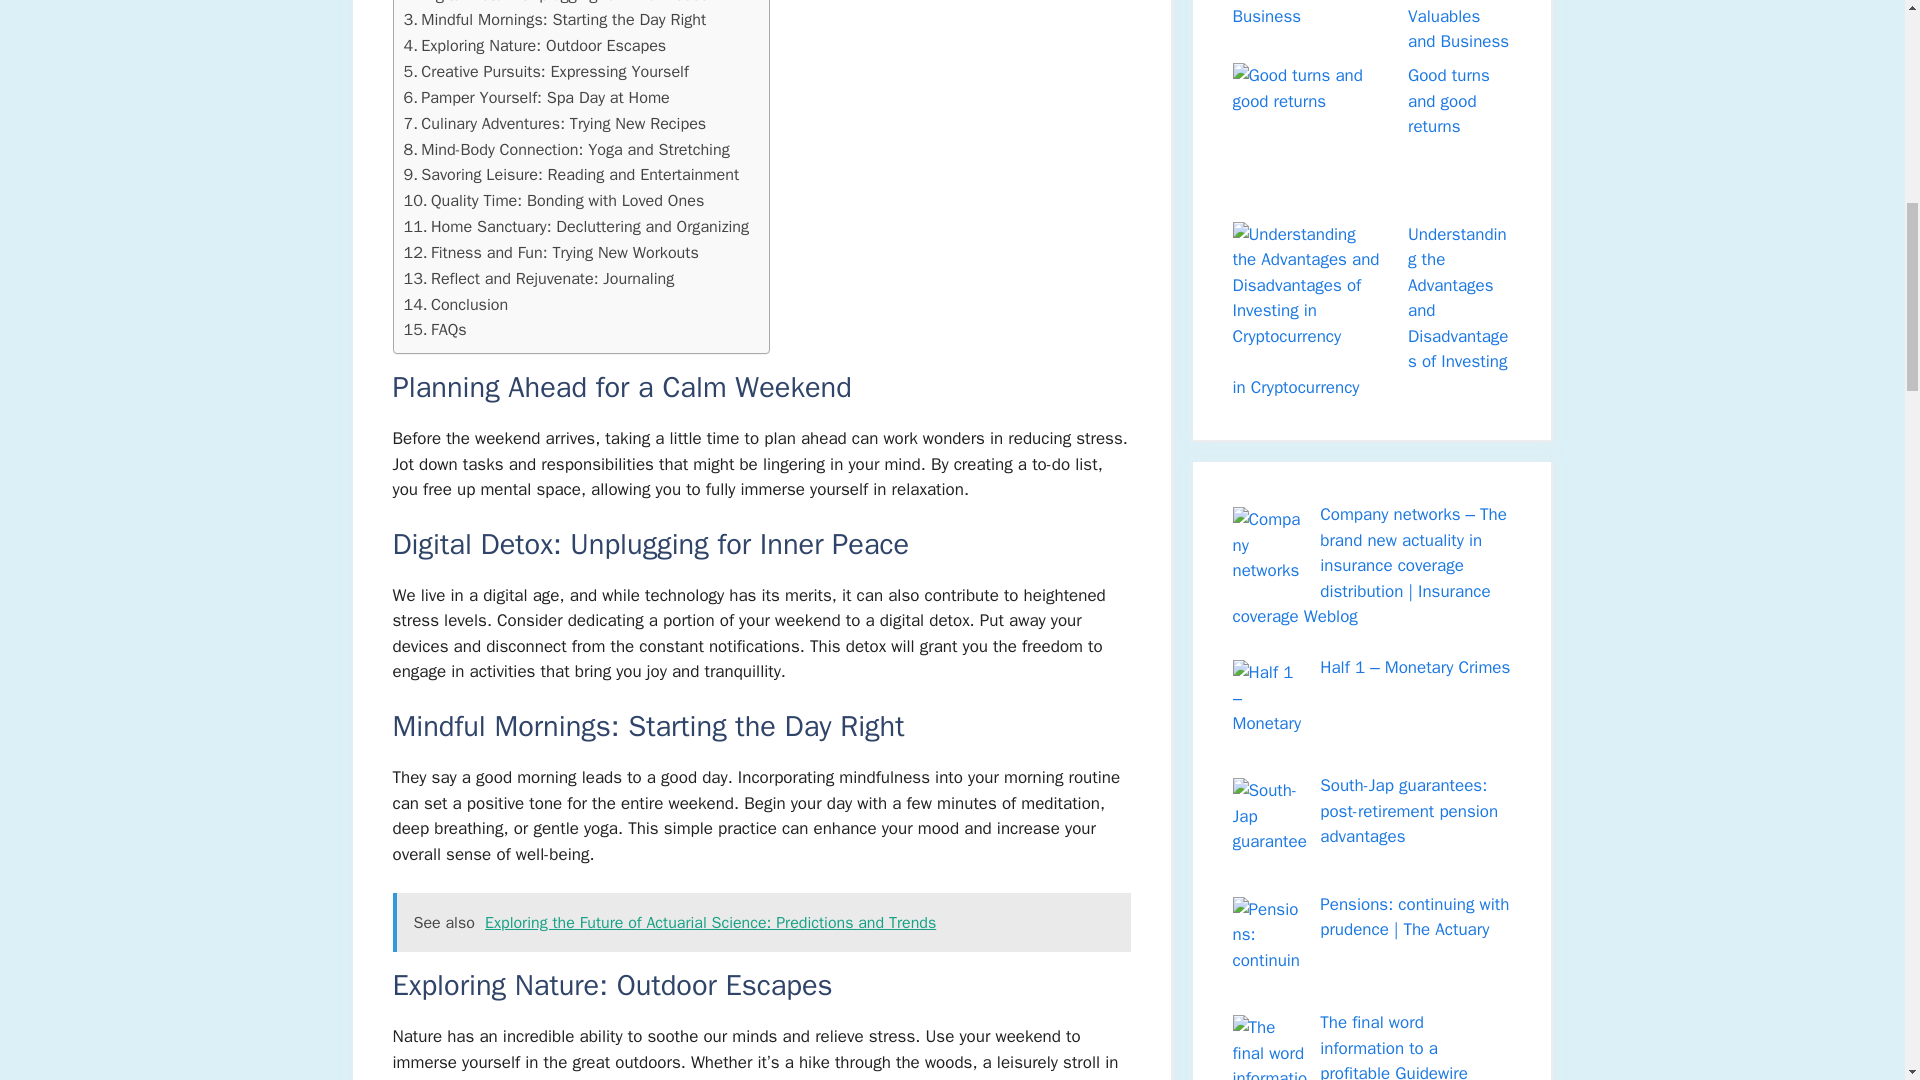 This screenshot has width=1920, height=1080. I want to click on Culinary Adventures: Trying New Recipes, so click(554, 124).